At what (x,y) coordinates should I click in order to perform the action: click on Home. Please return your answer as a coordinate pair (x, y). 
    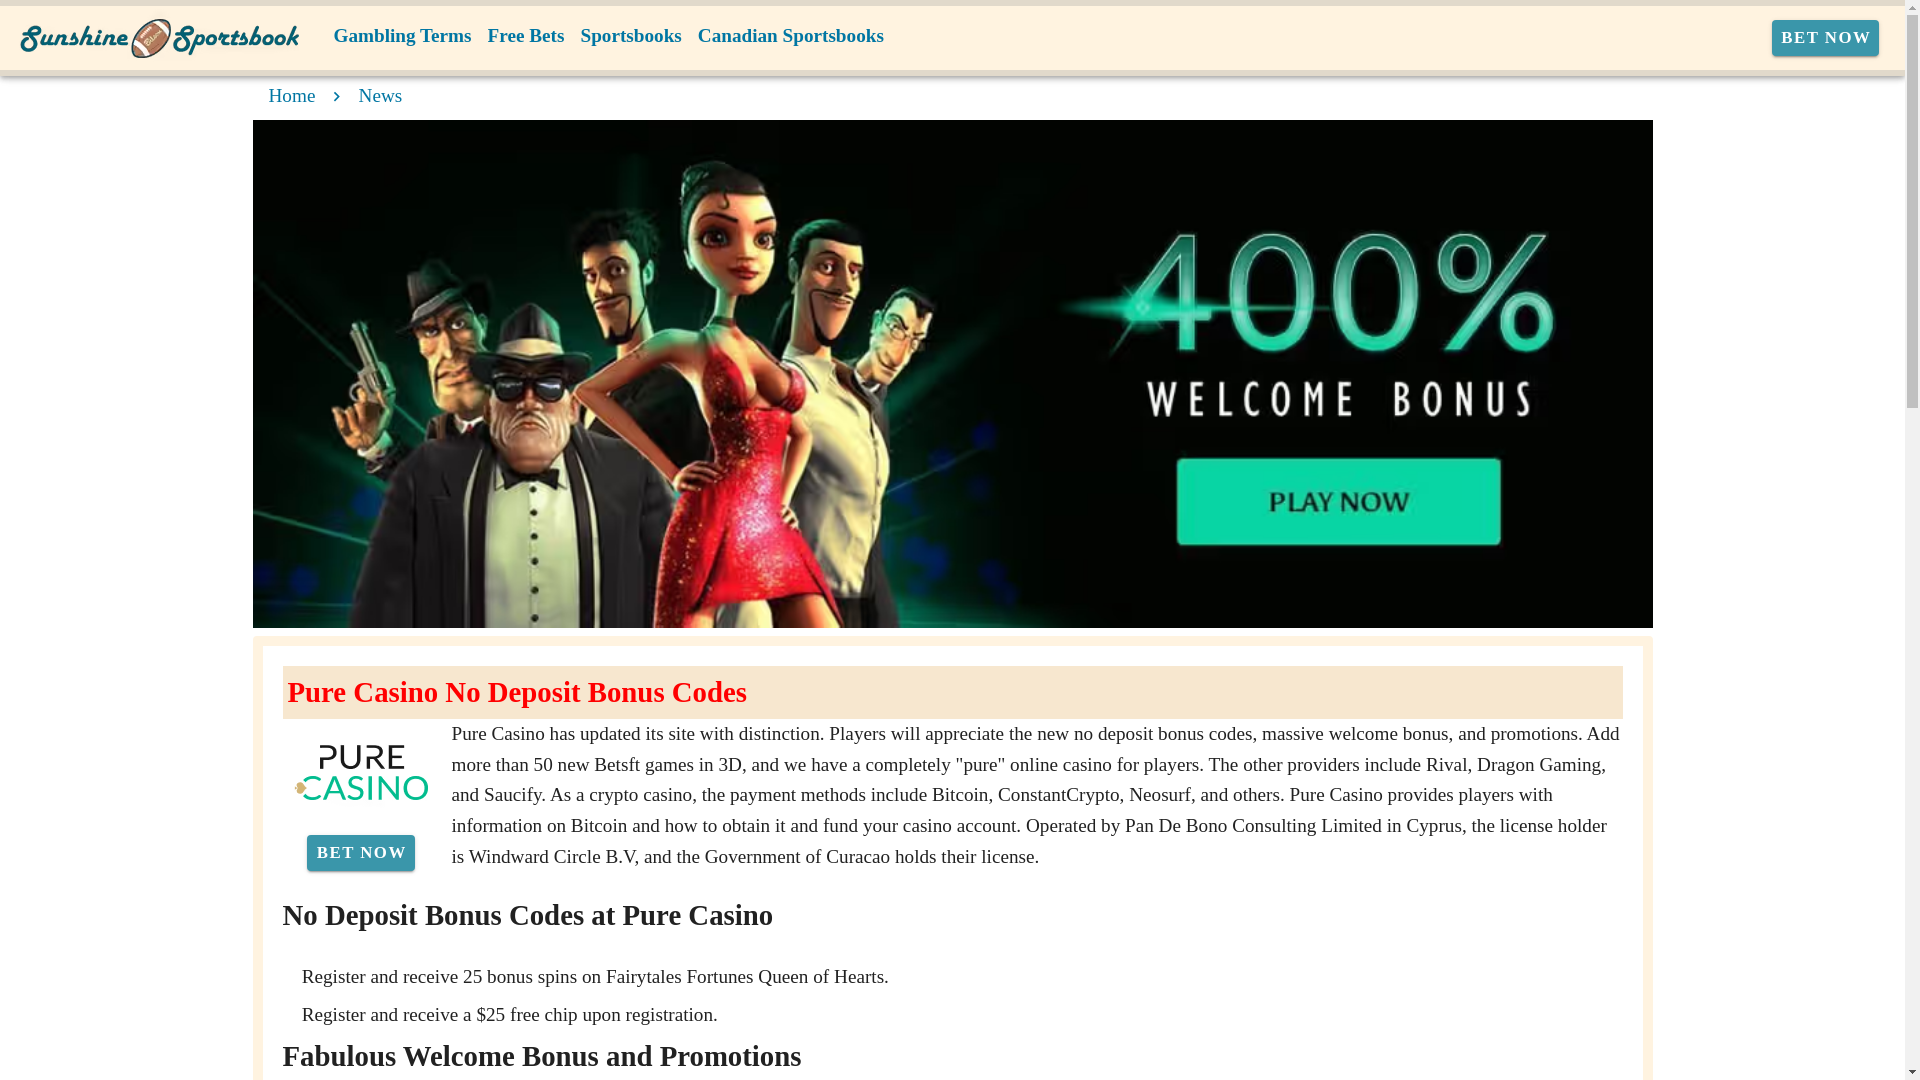
    Looking at the image, I should click on (291, 95).